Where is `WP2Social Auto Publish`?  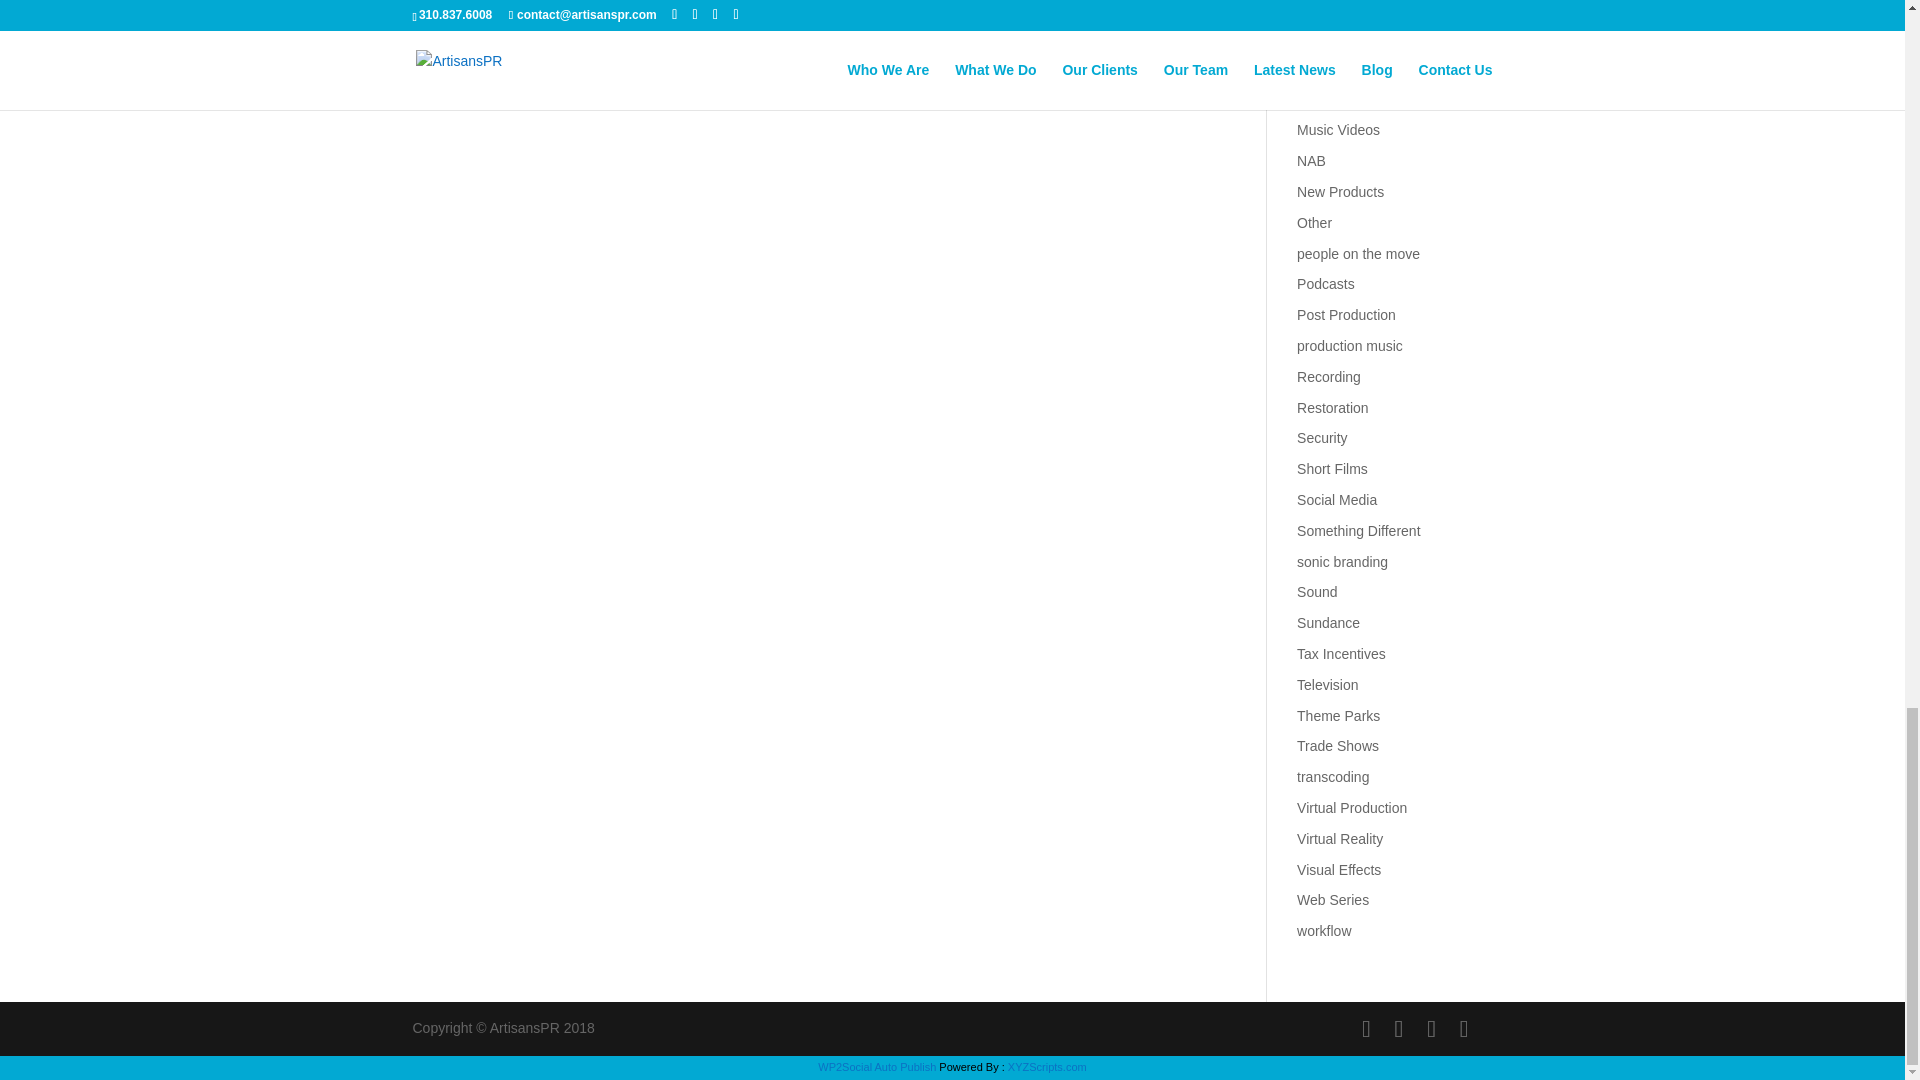 WP2Social Auto Publish is located at coordinates (876, 1066).